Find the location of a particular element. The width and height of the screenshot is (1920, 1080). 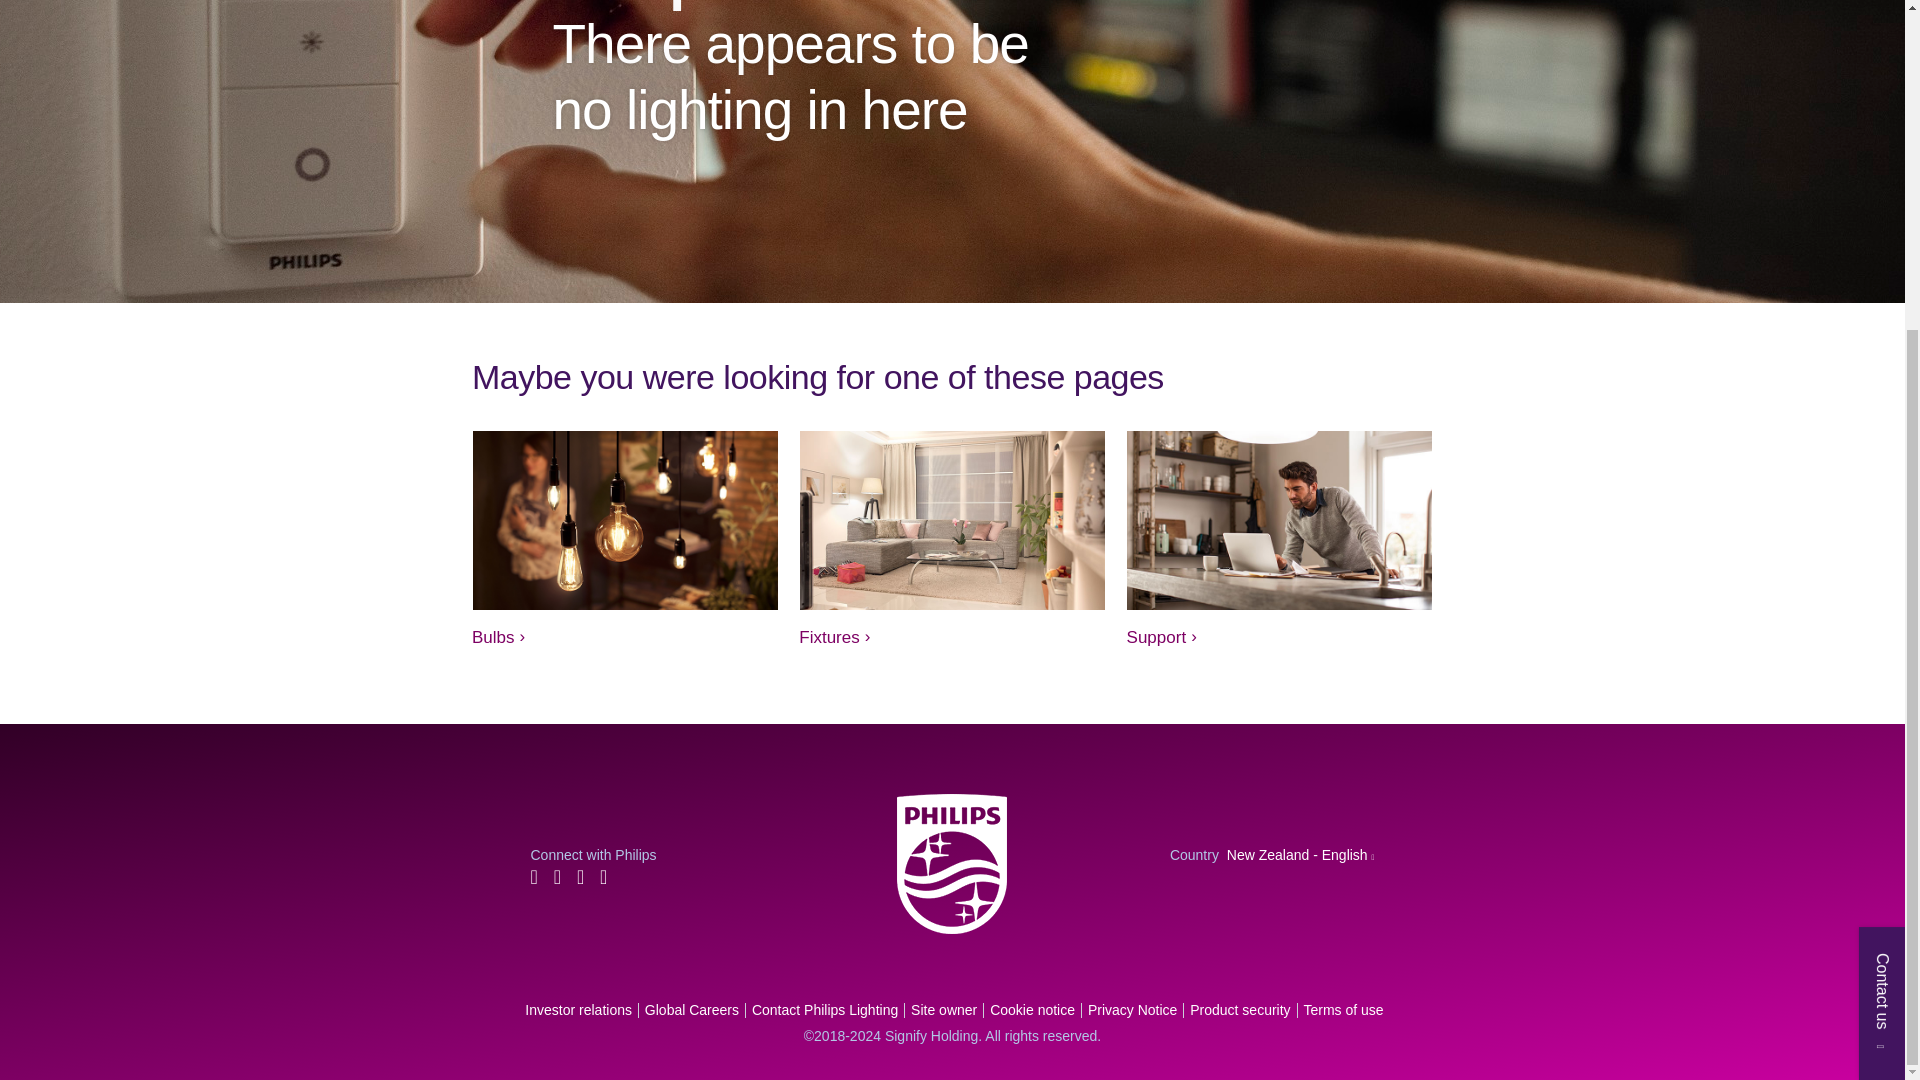

Investor relations is located at coordinates (576, 1010).